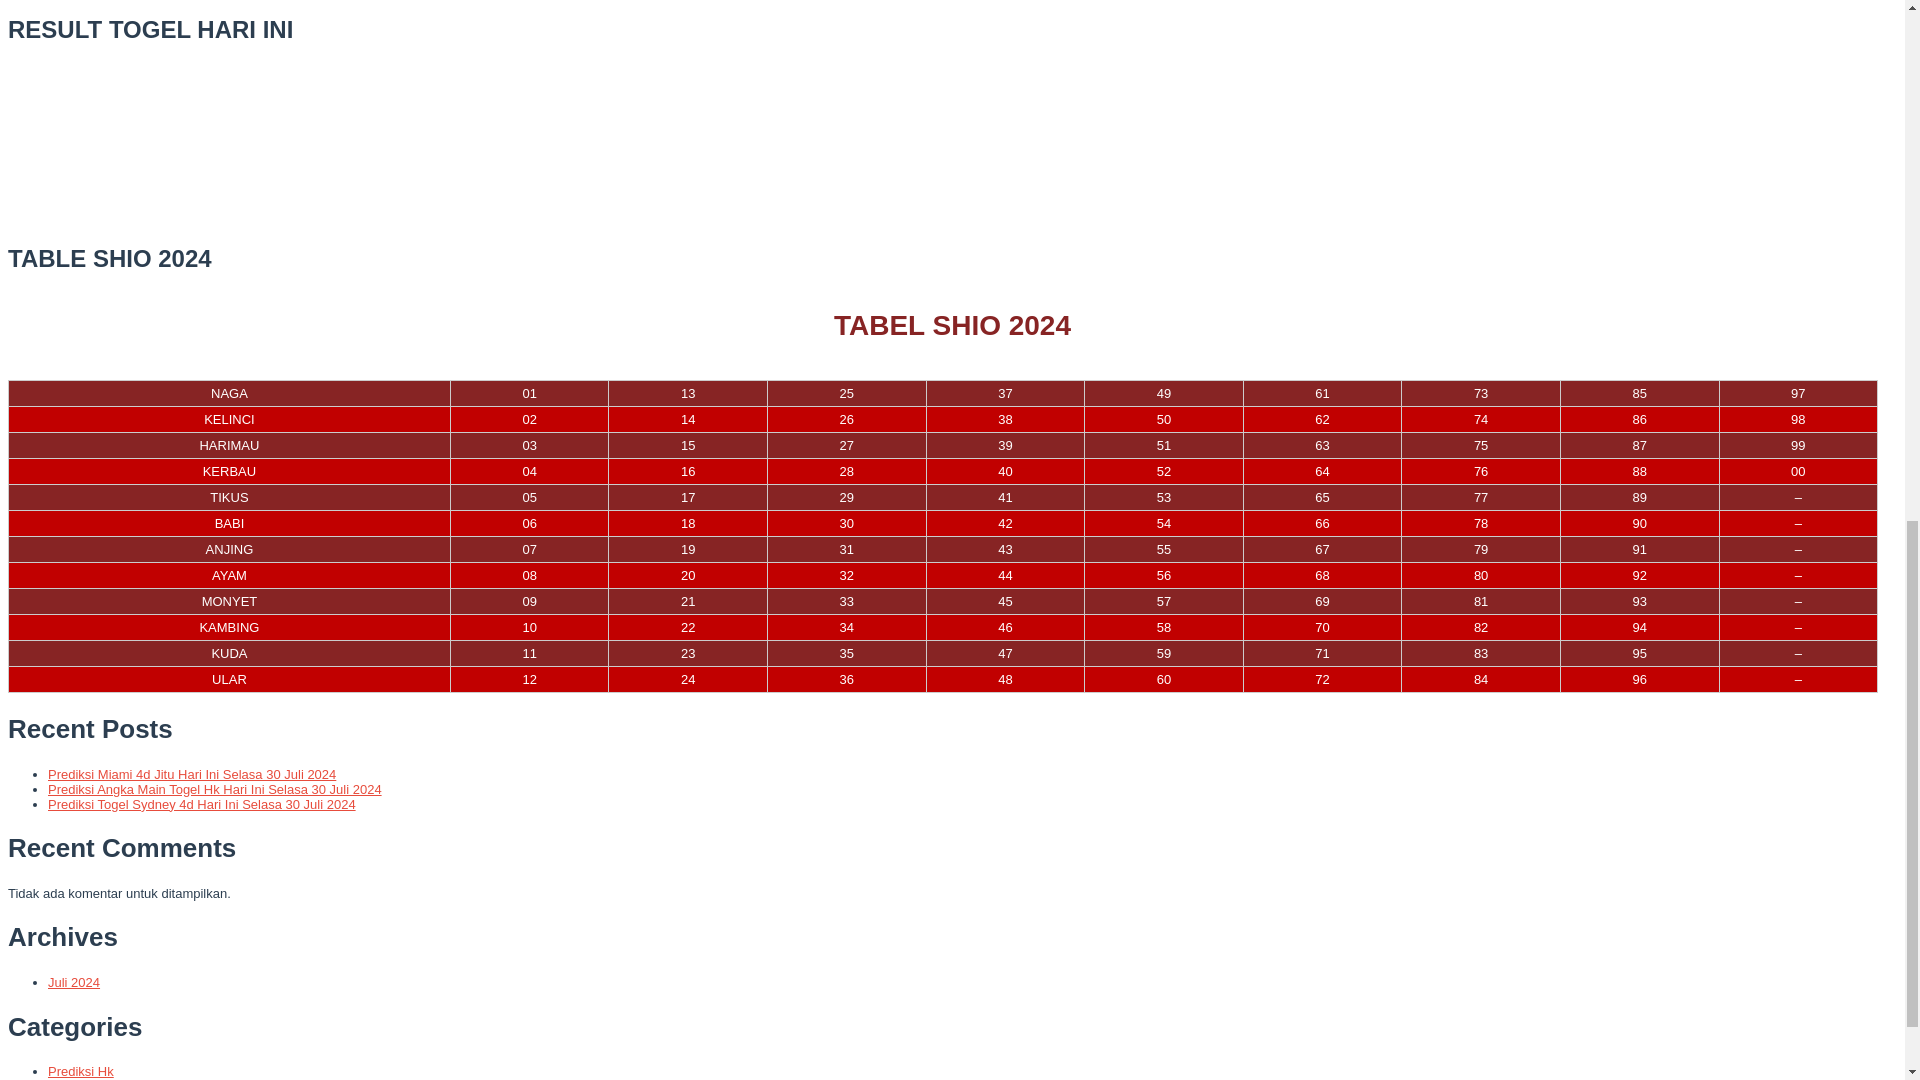 This screenshot has width=1920, height=1080. What do you see at coordinates (74, 982) in the screenshot?
I see `Juli 2024` at bounding box center [74, 982].